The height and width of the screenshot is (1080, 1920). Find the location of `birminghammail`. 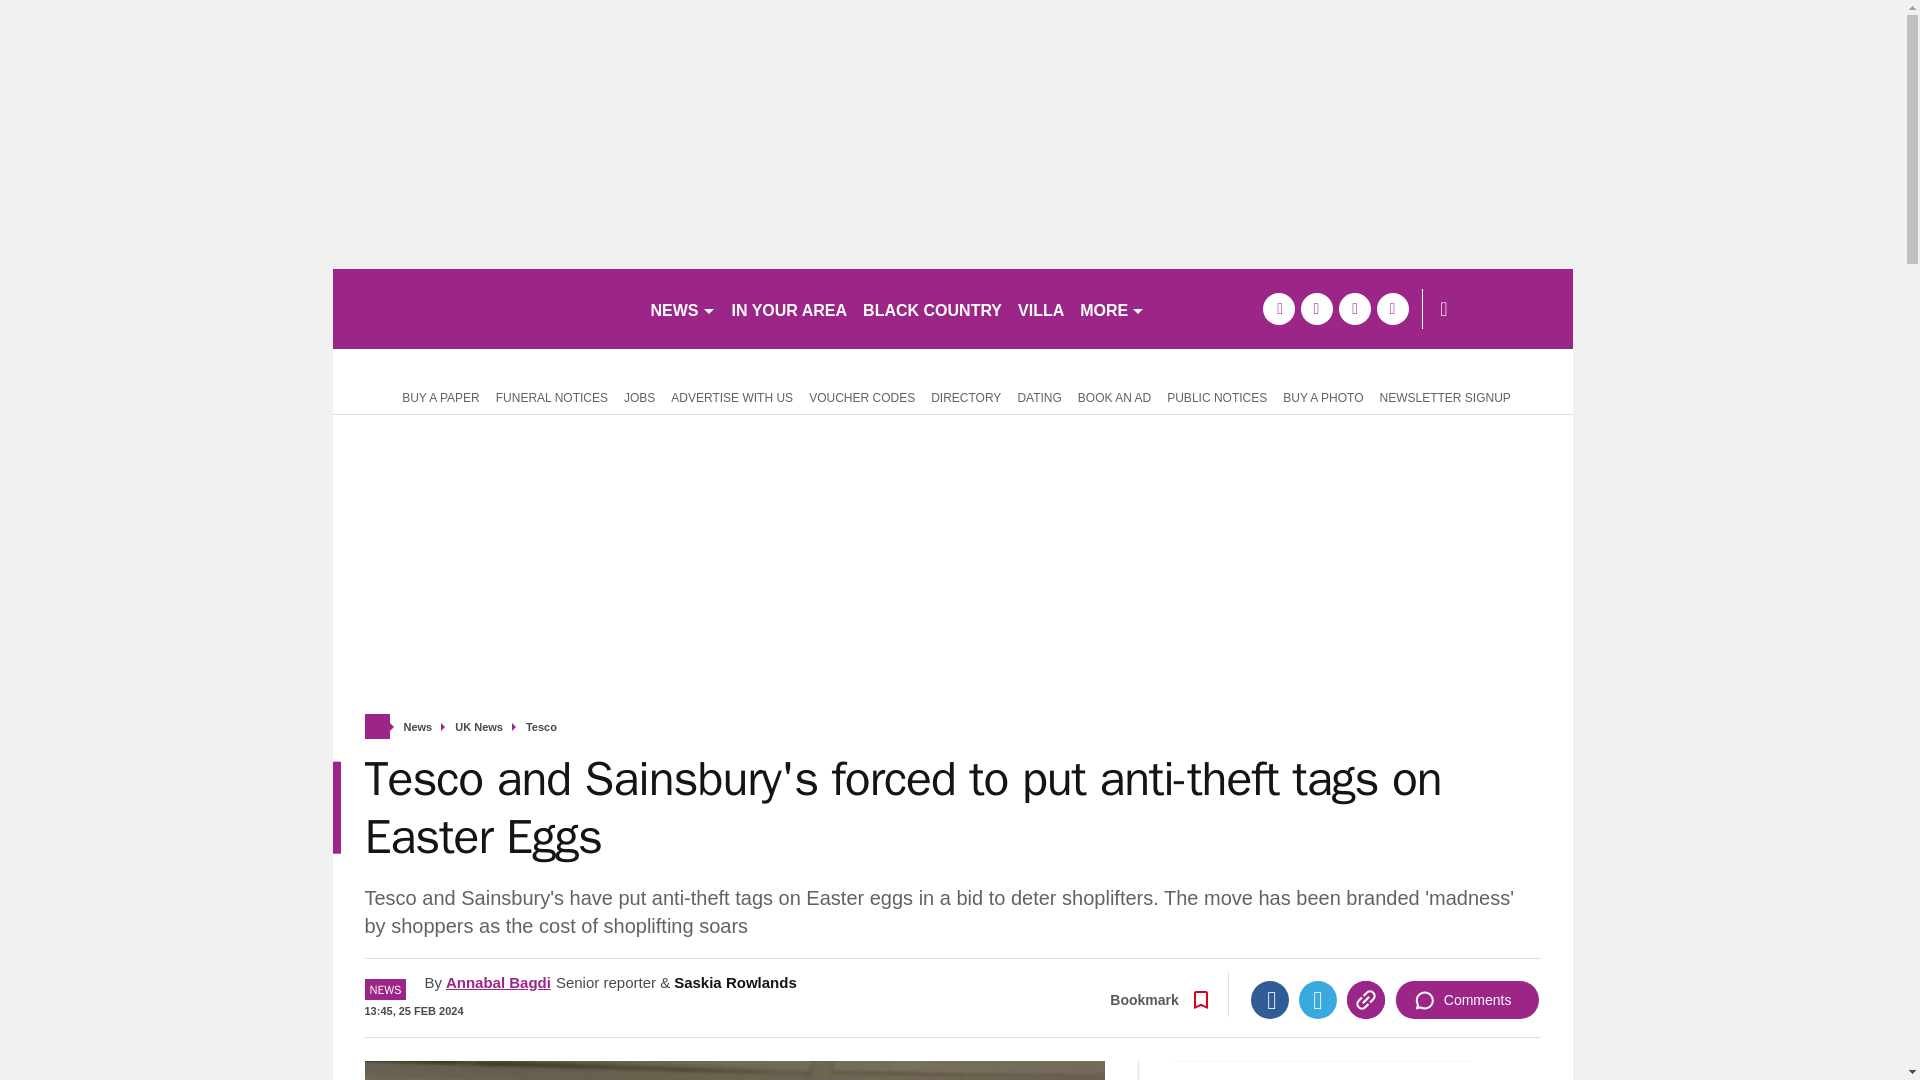

birminghammail is located at coordinates (482, 308).